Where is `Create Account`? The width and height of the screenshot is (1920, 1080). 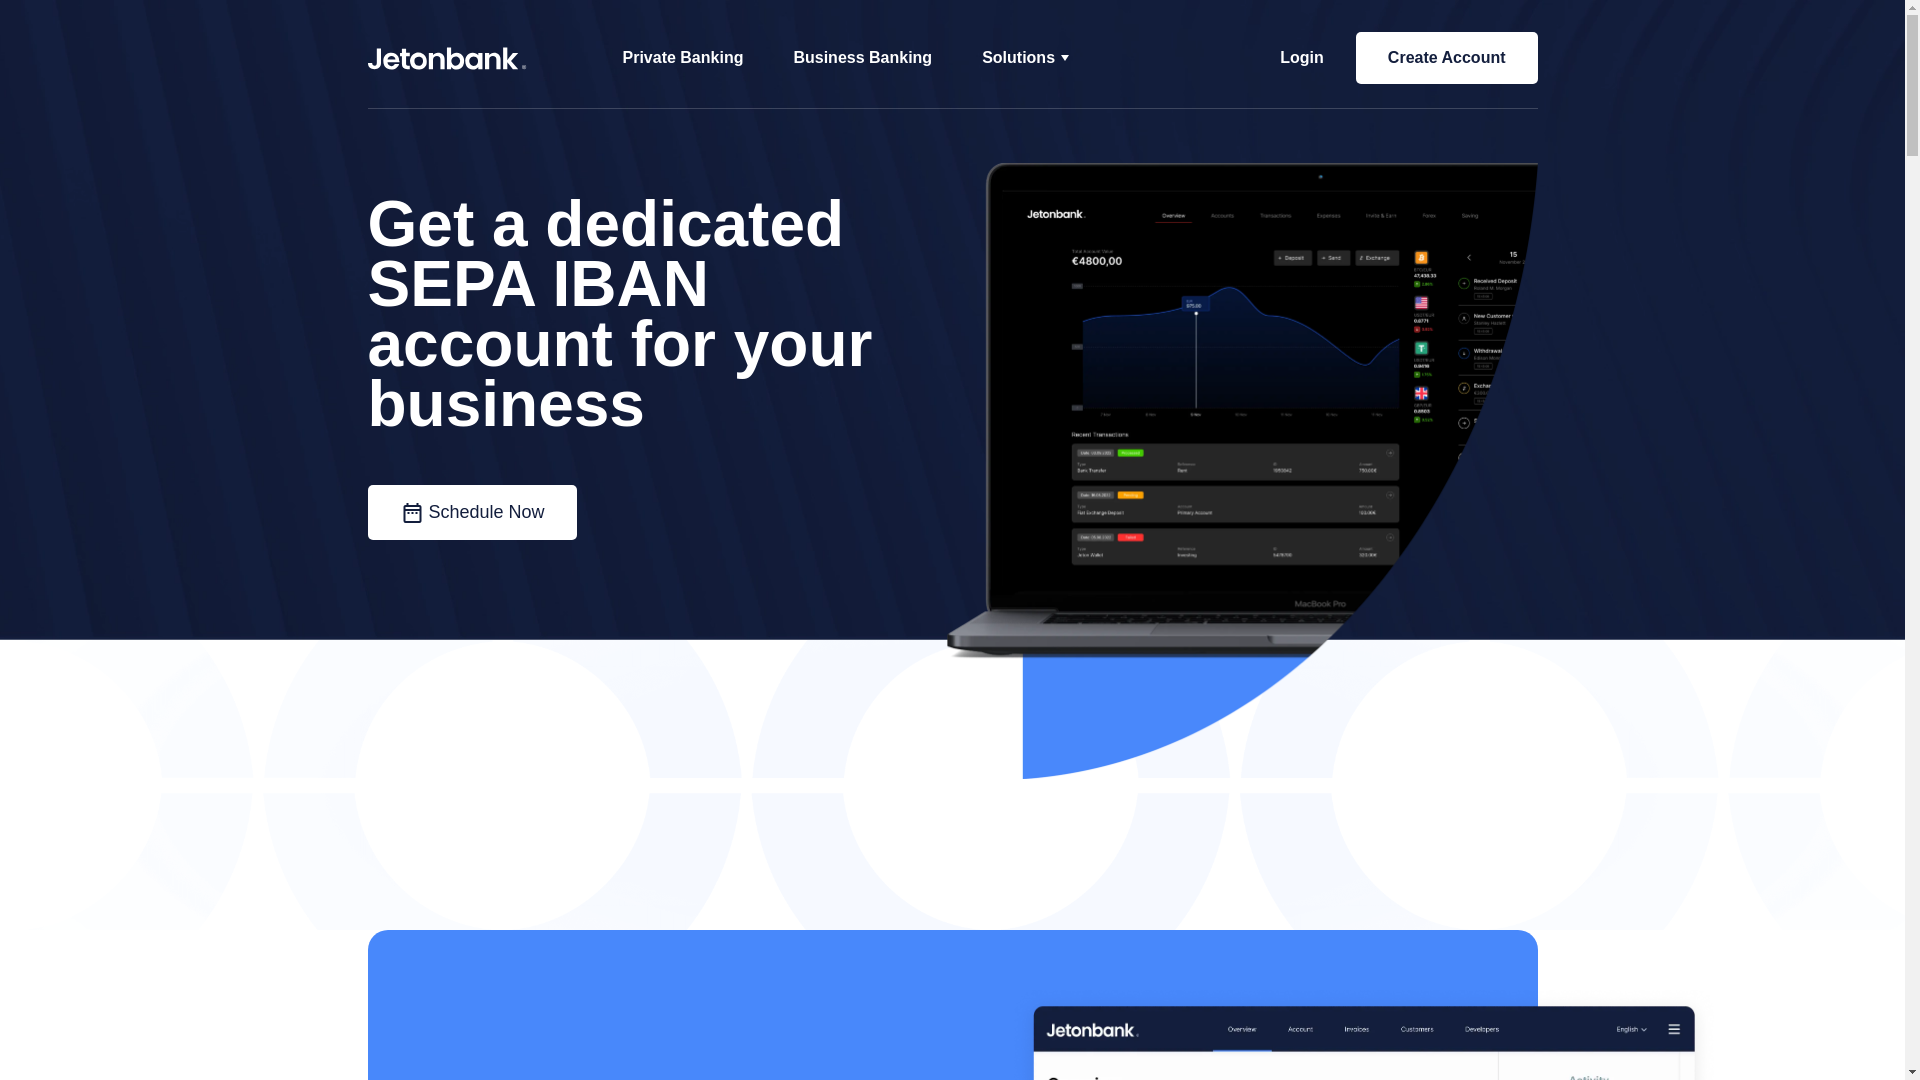 Create Account is located at coordinates (1446, 58).